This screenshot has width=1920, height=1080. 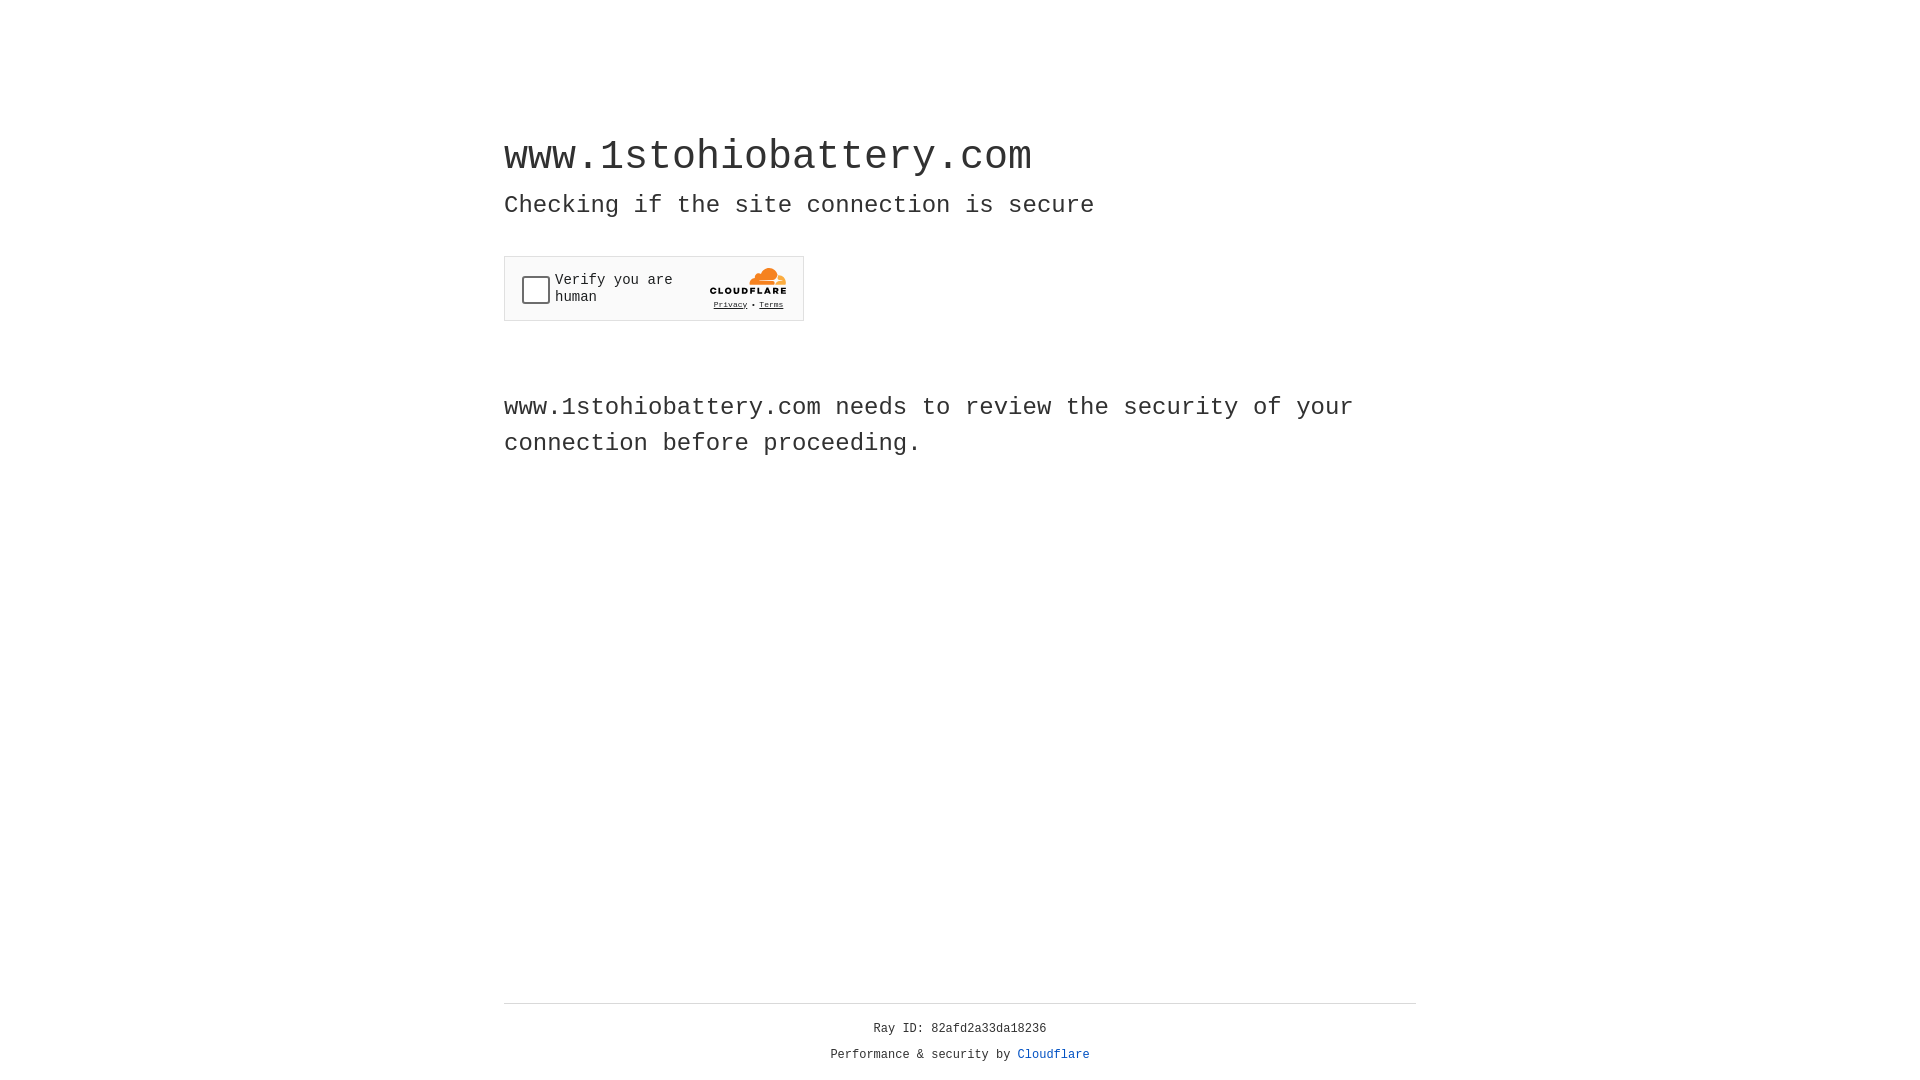 I want to click on Widget containing a Cloudflare security challenge, so click(x=654, y=288).